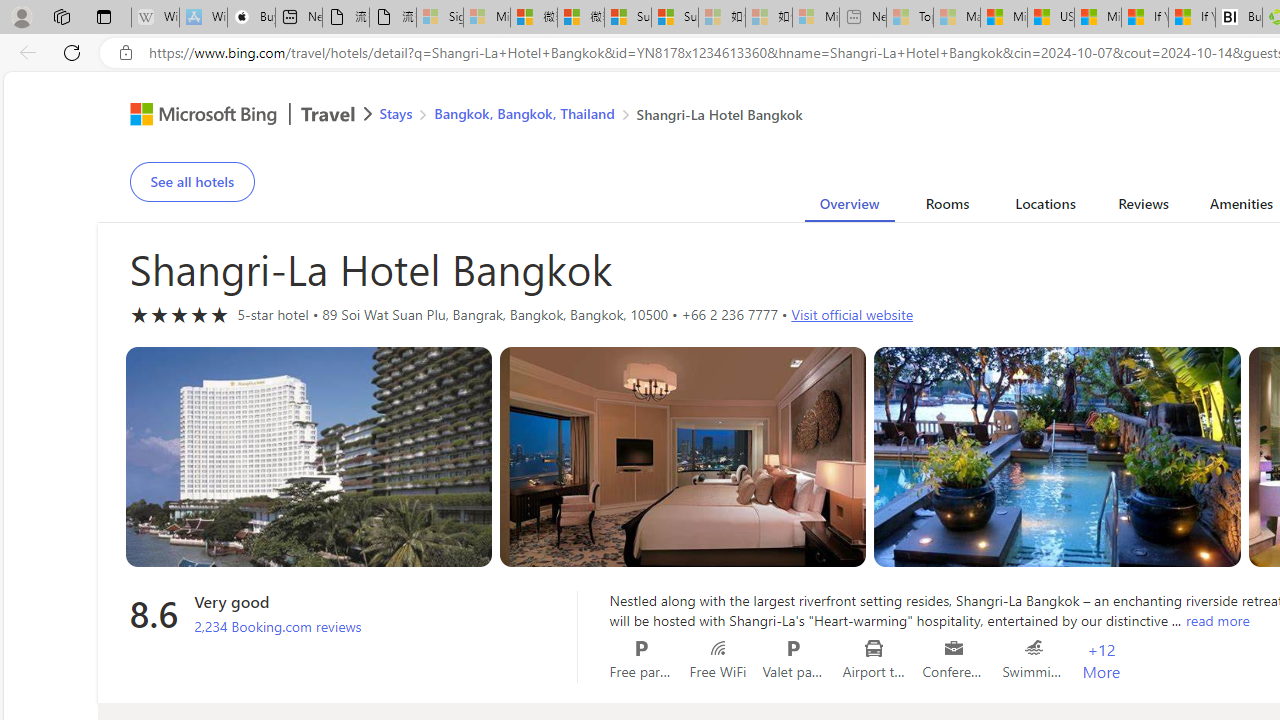  I want to click on read more, so click(1217, 620).